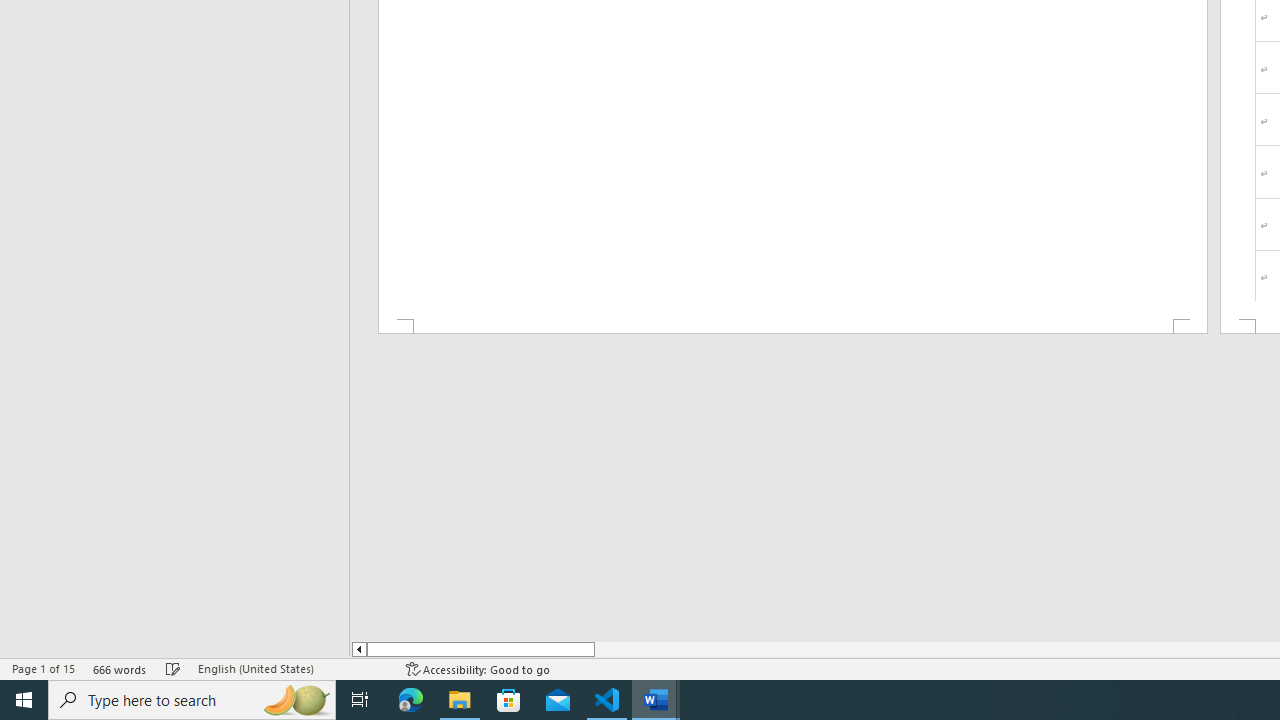  I want to click on Column left, so click(358, 649).